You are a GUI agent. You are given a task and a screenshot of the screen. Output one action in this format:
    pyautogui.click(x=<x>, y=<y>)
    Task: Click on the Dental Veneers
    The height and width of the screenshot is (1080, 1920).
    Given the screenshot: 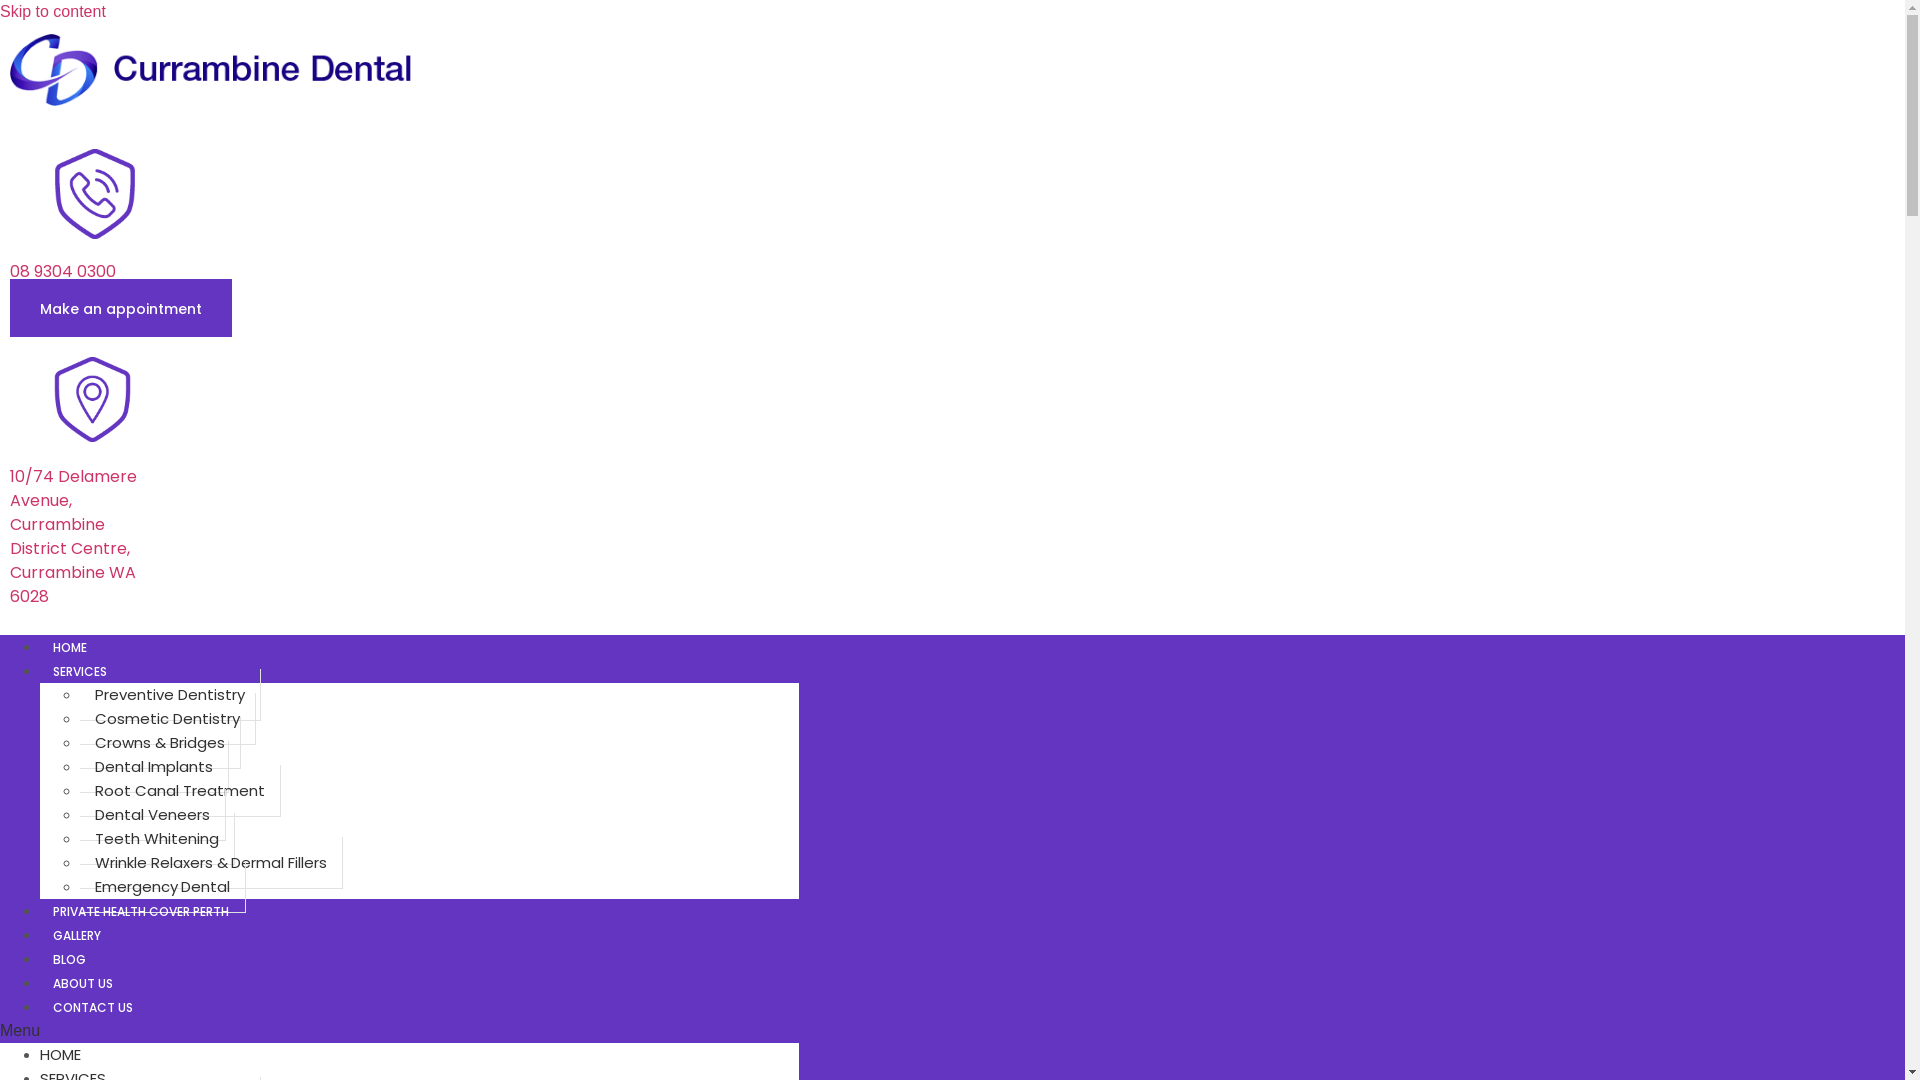 What is the action you would take?
    pyautogui.click(x=153, y=815)
    